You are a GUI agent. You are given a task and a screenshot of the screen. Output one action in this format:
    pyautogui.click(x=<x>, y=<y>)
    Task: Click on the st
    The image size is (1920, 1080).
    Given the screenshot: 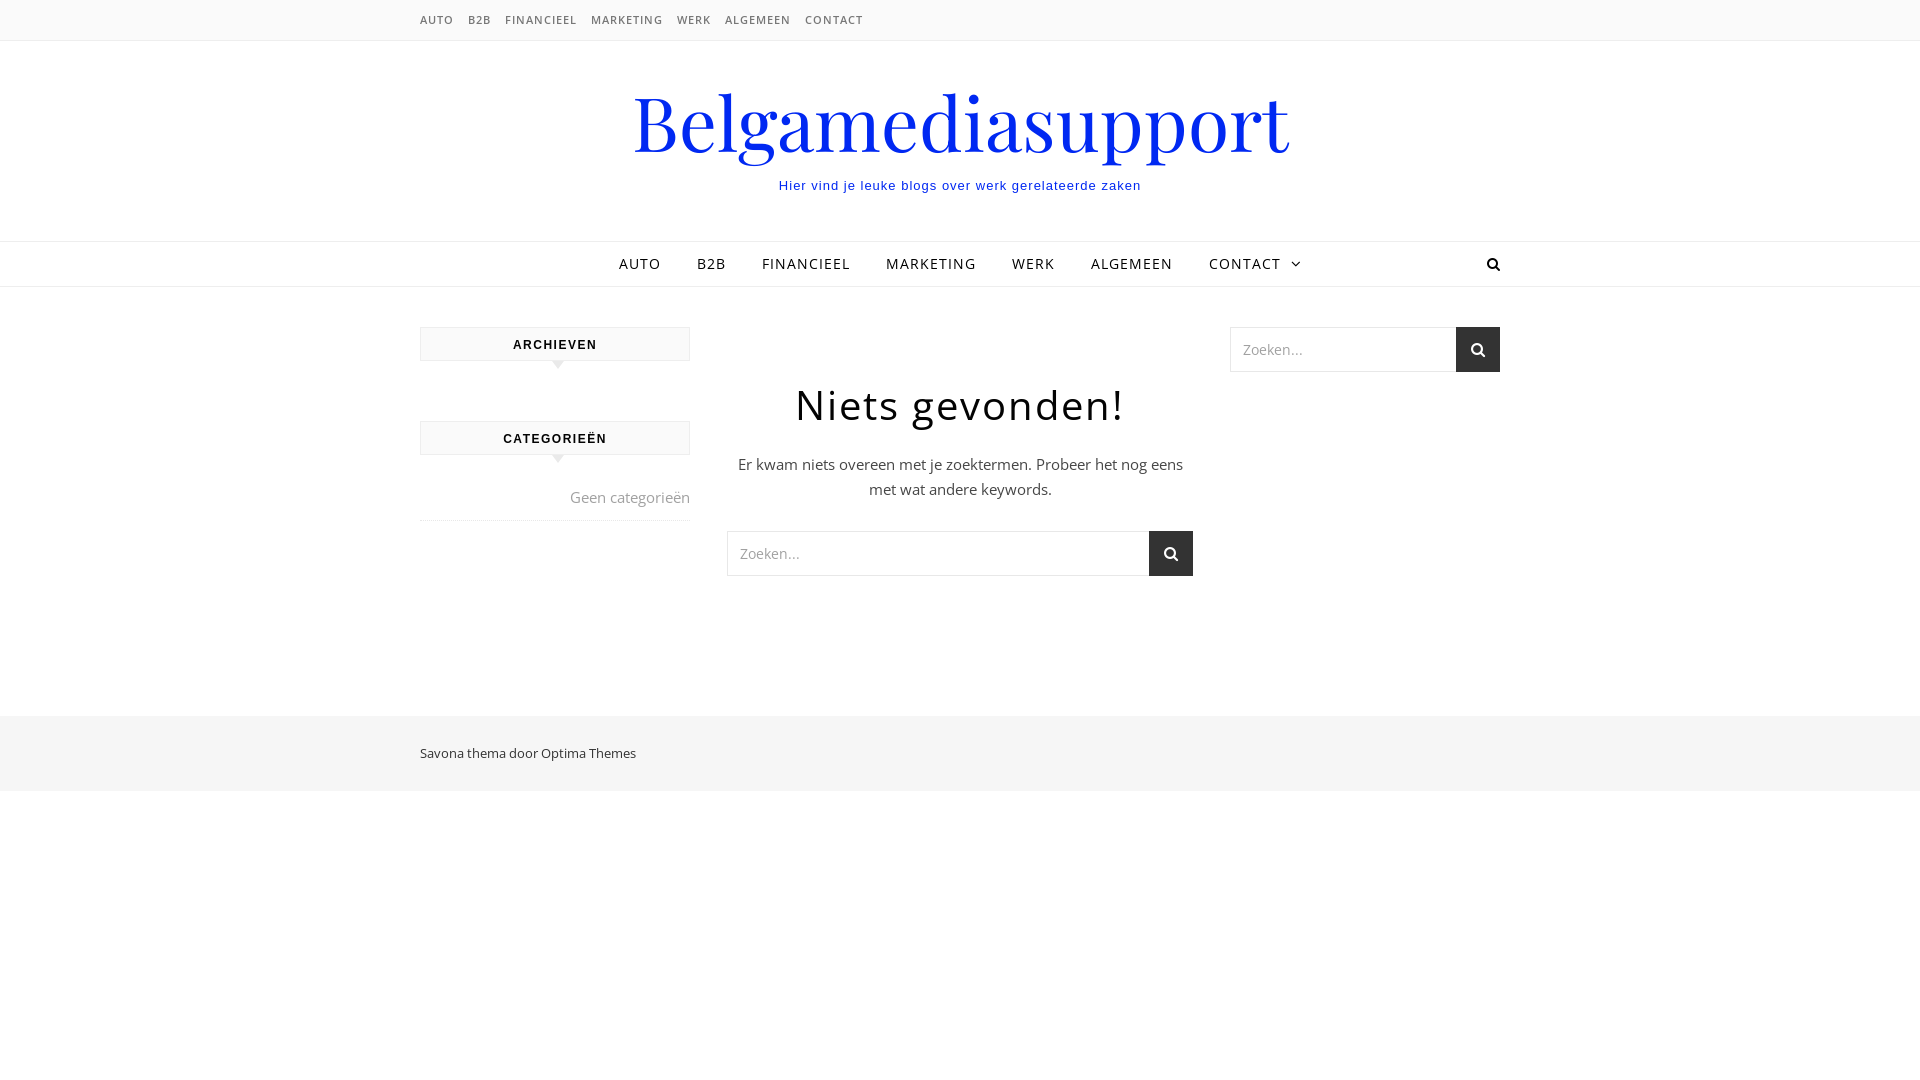 What is the action you would take?
    pyautogui.click(x=1478, y=352)
    